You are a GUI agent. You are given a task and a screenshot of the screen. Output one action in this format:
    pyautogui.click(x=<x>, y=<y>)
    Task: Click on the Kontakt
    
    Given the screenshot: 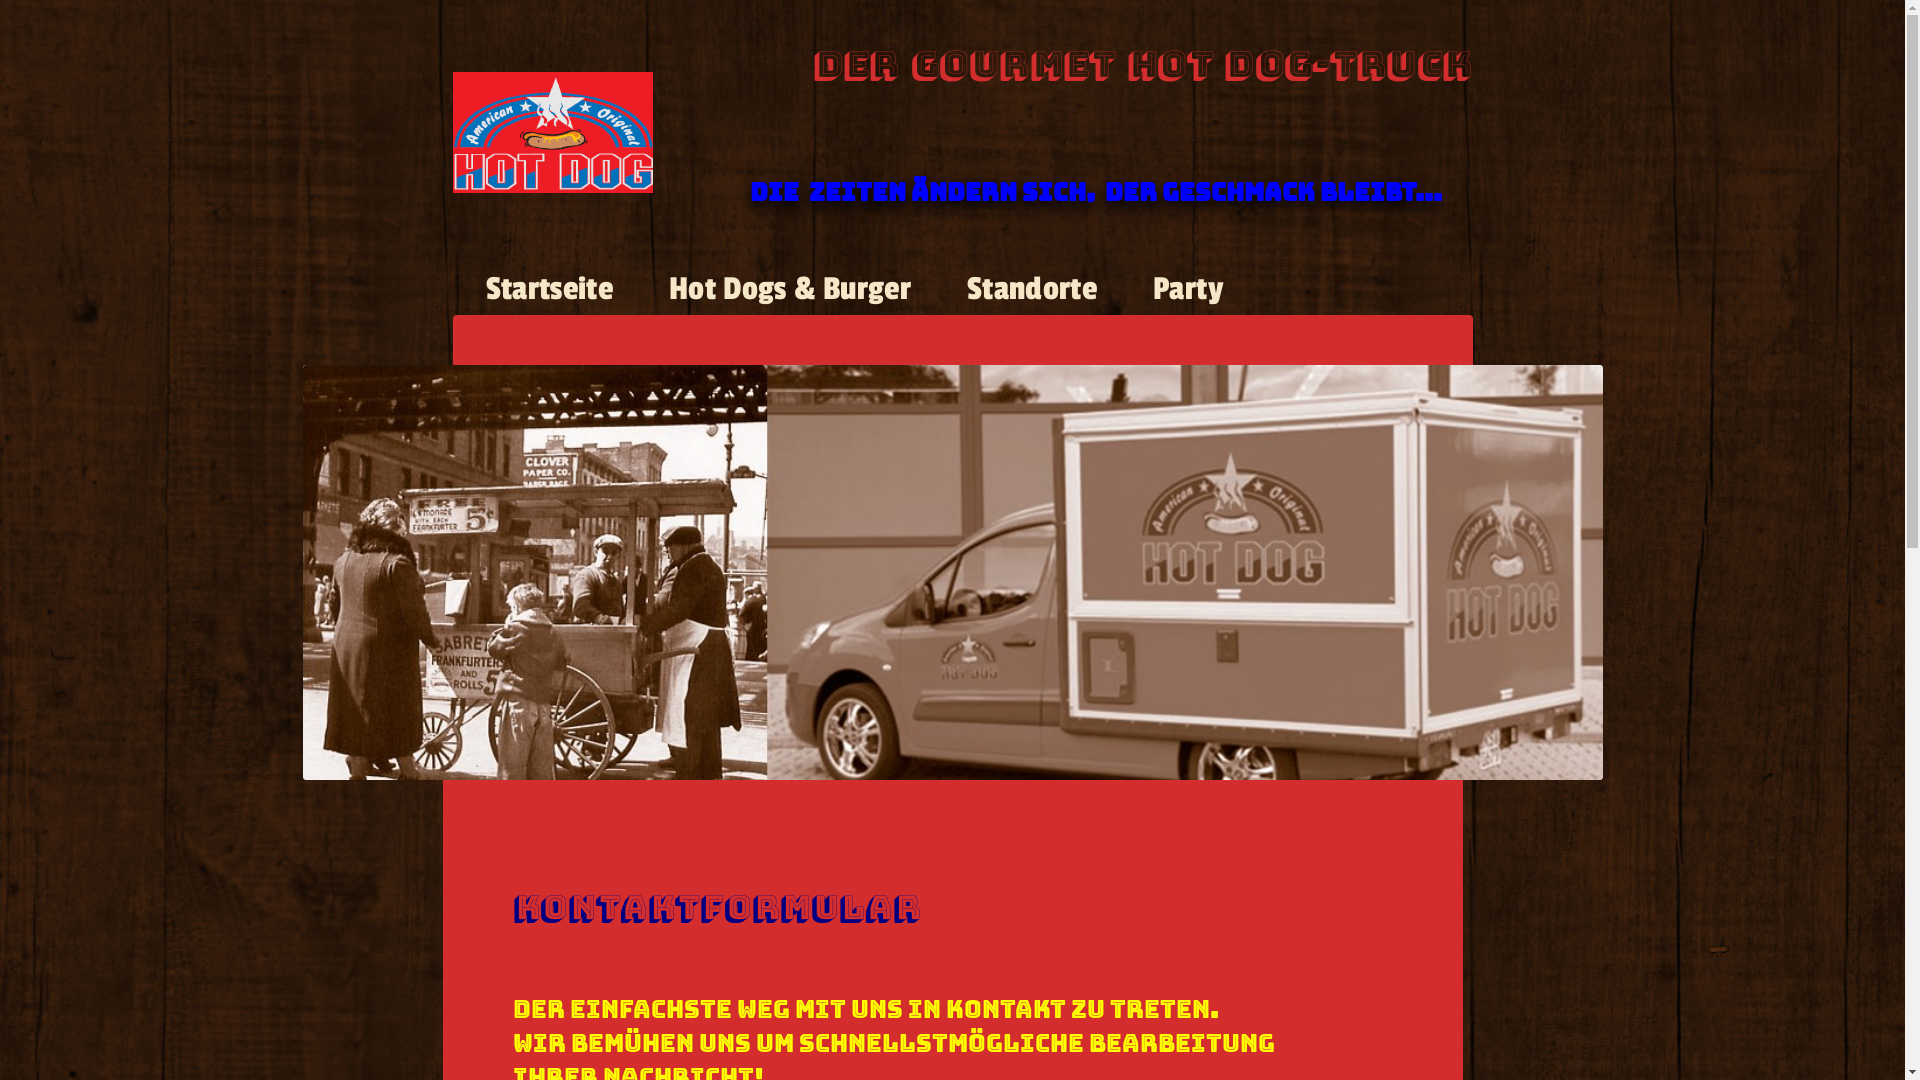 What is the action you would take?
    pyautogui.click(x=904, y=365)
    